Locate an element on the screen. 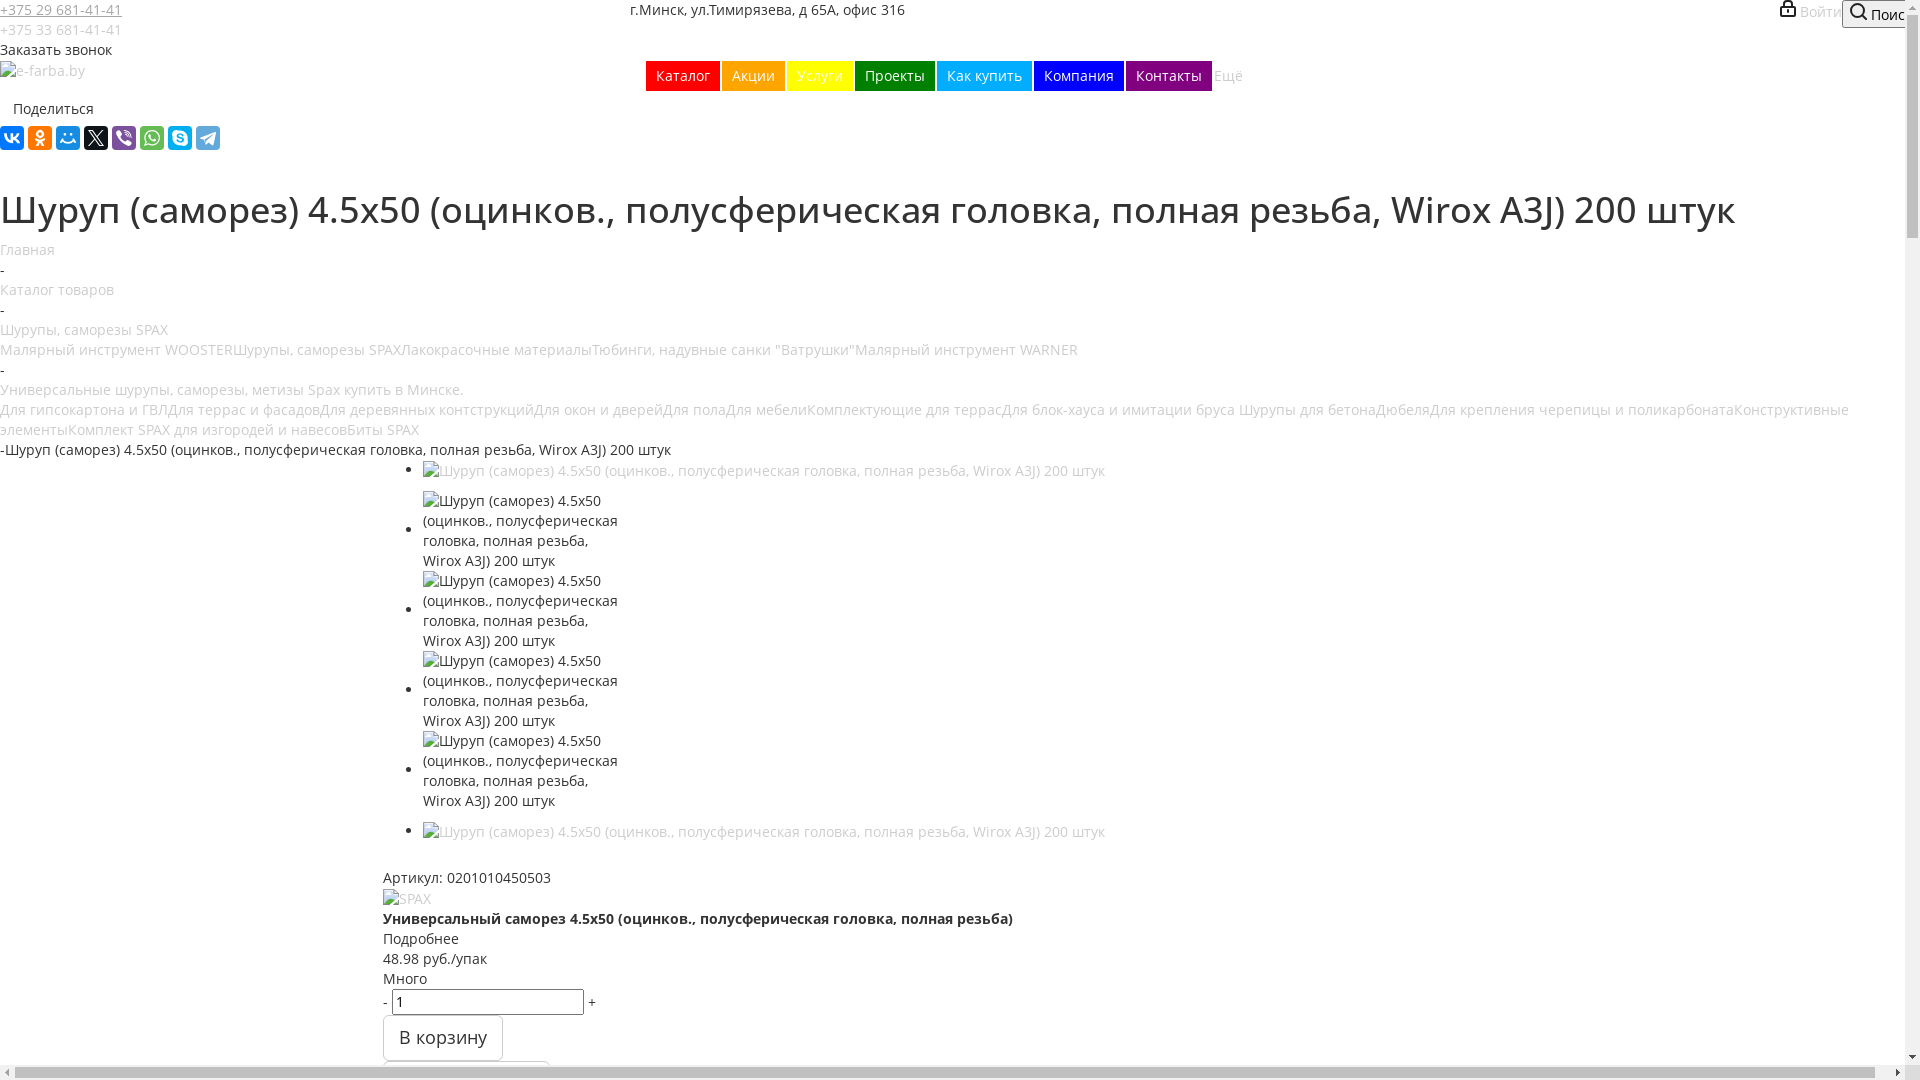 The width and height of the screenshot is (1920, 1080). e-farba.by is located at coordinates (42, 71).